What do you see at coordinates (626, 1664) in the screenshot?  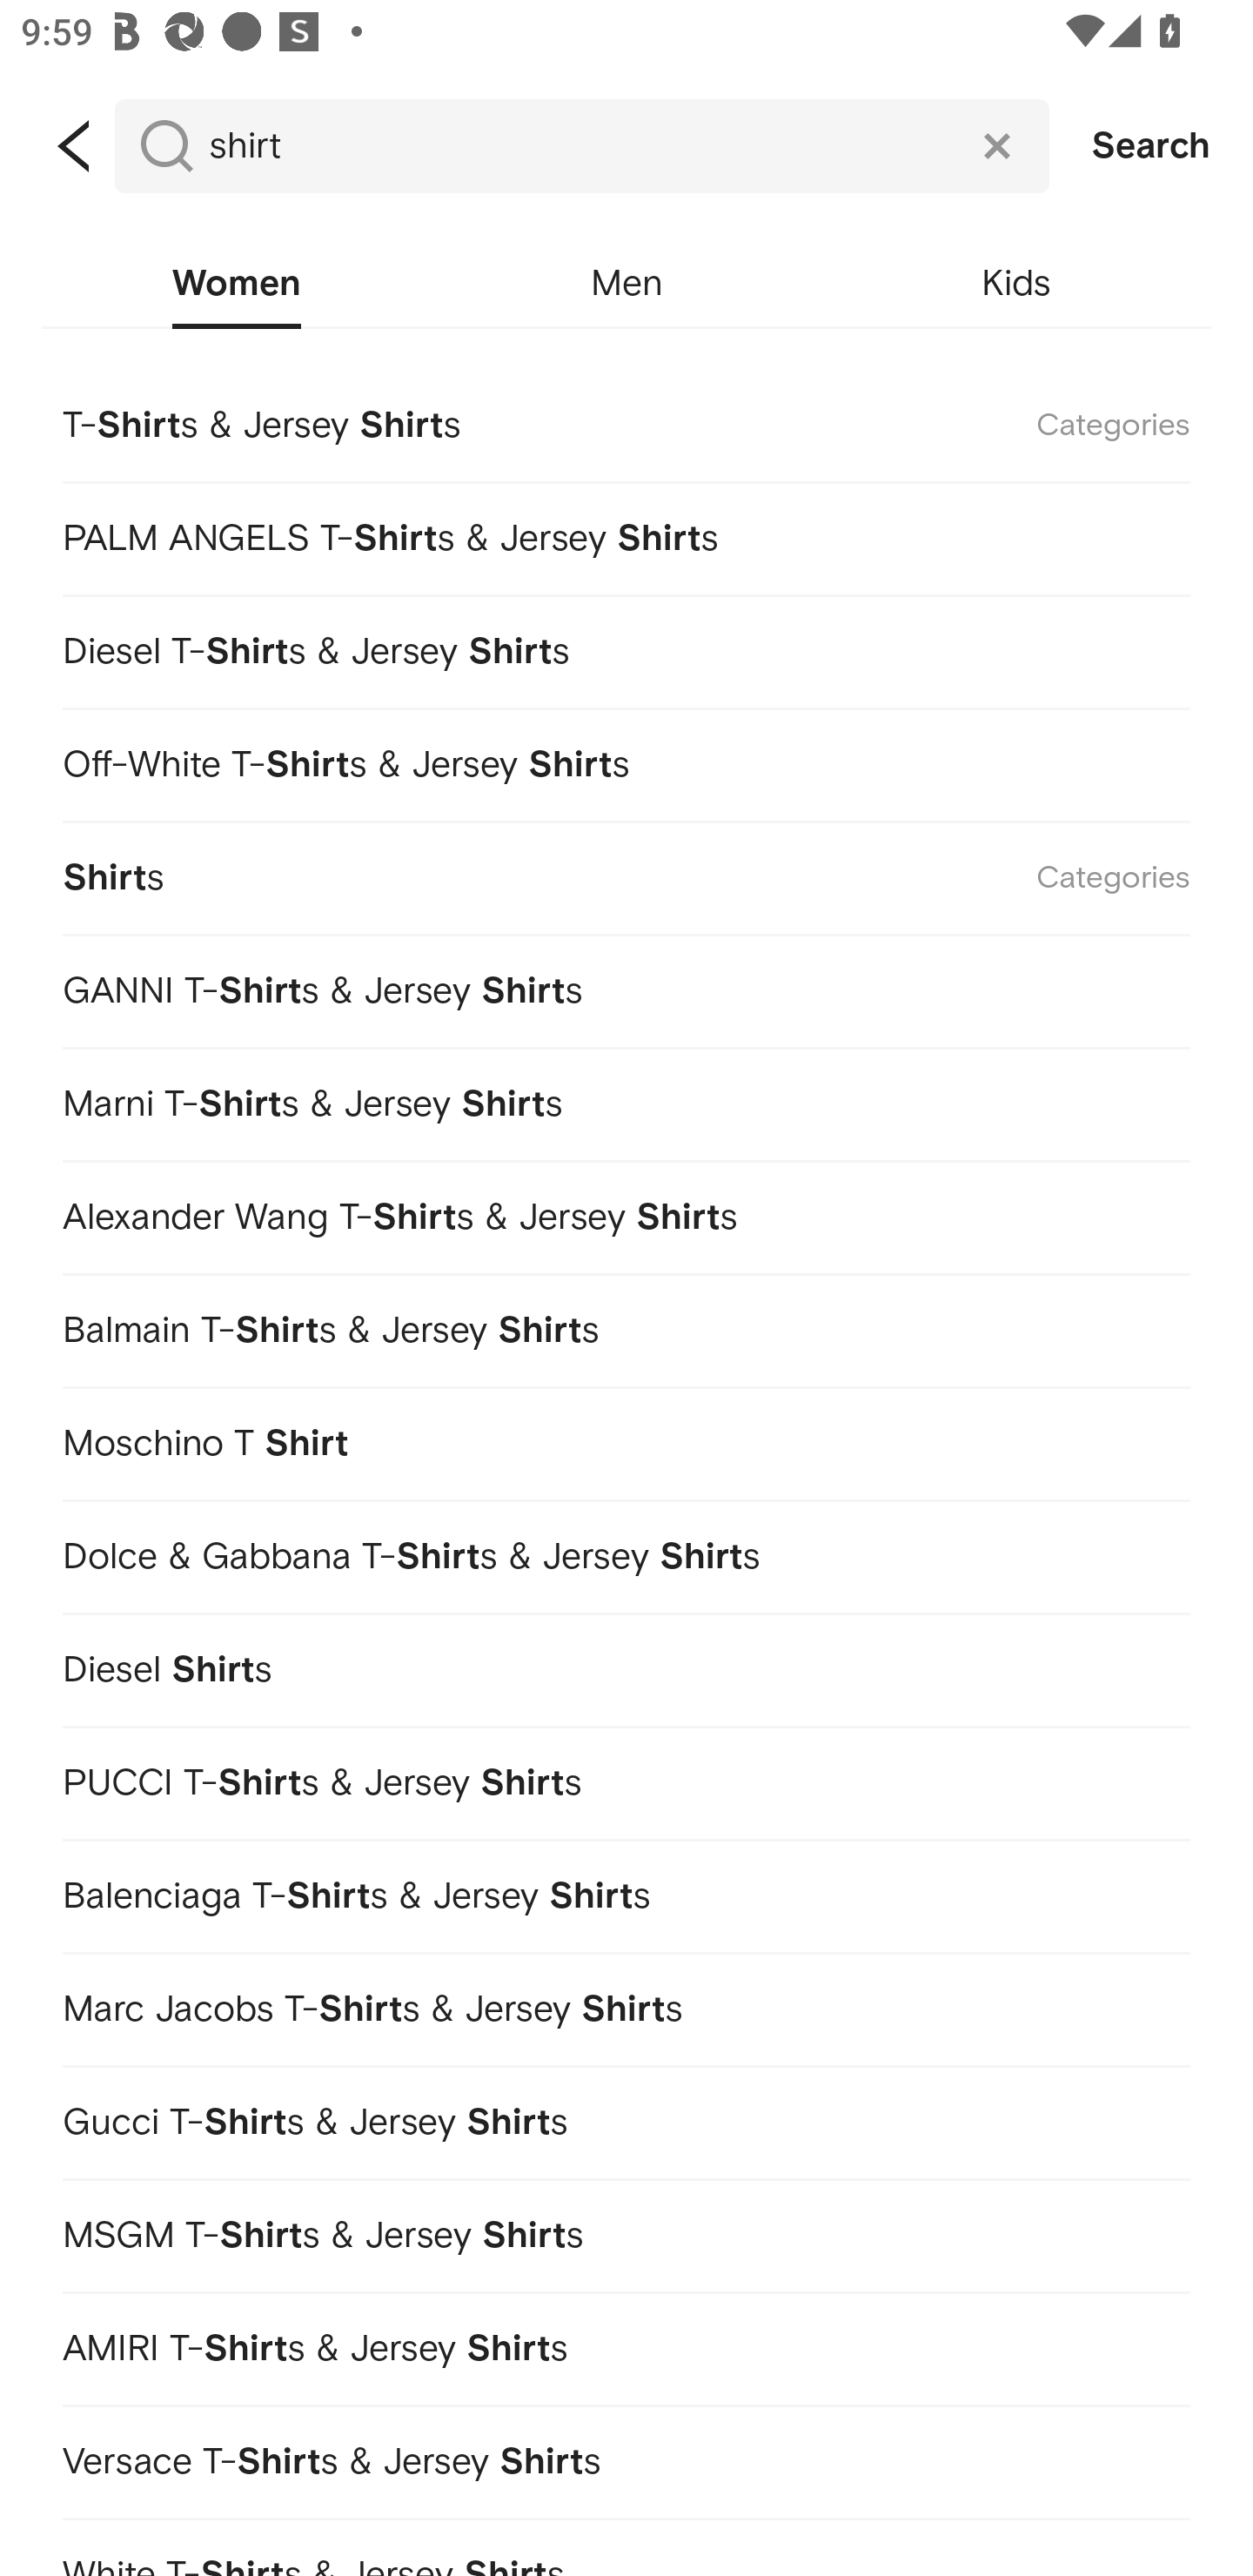 I see `Diesel Shirts` at bounding box center [626, 1664].